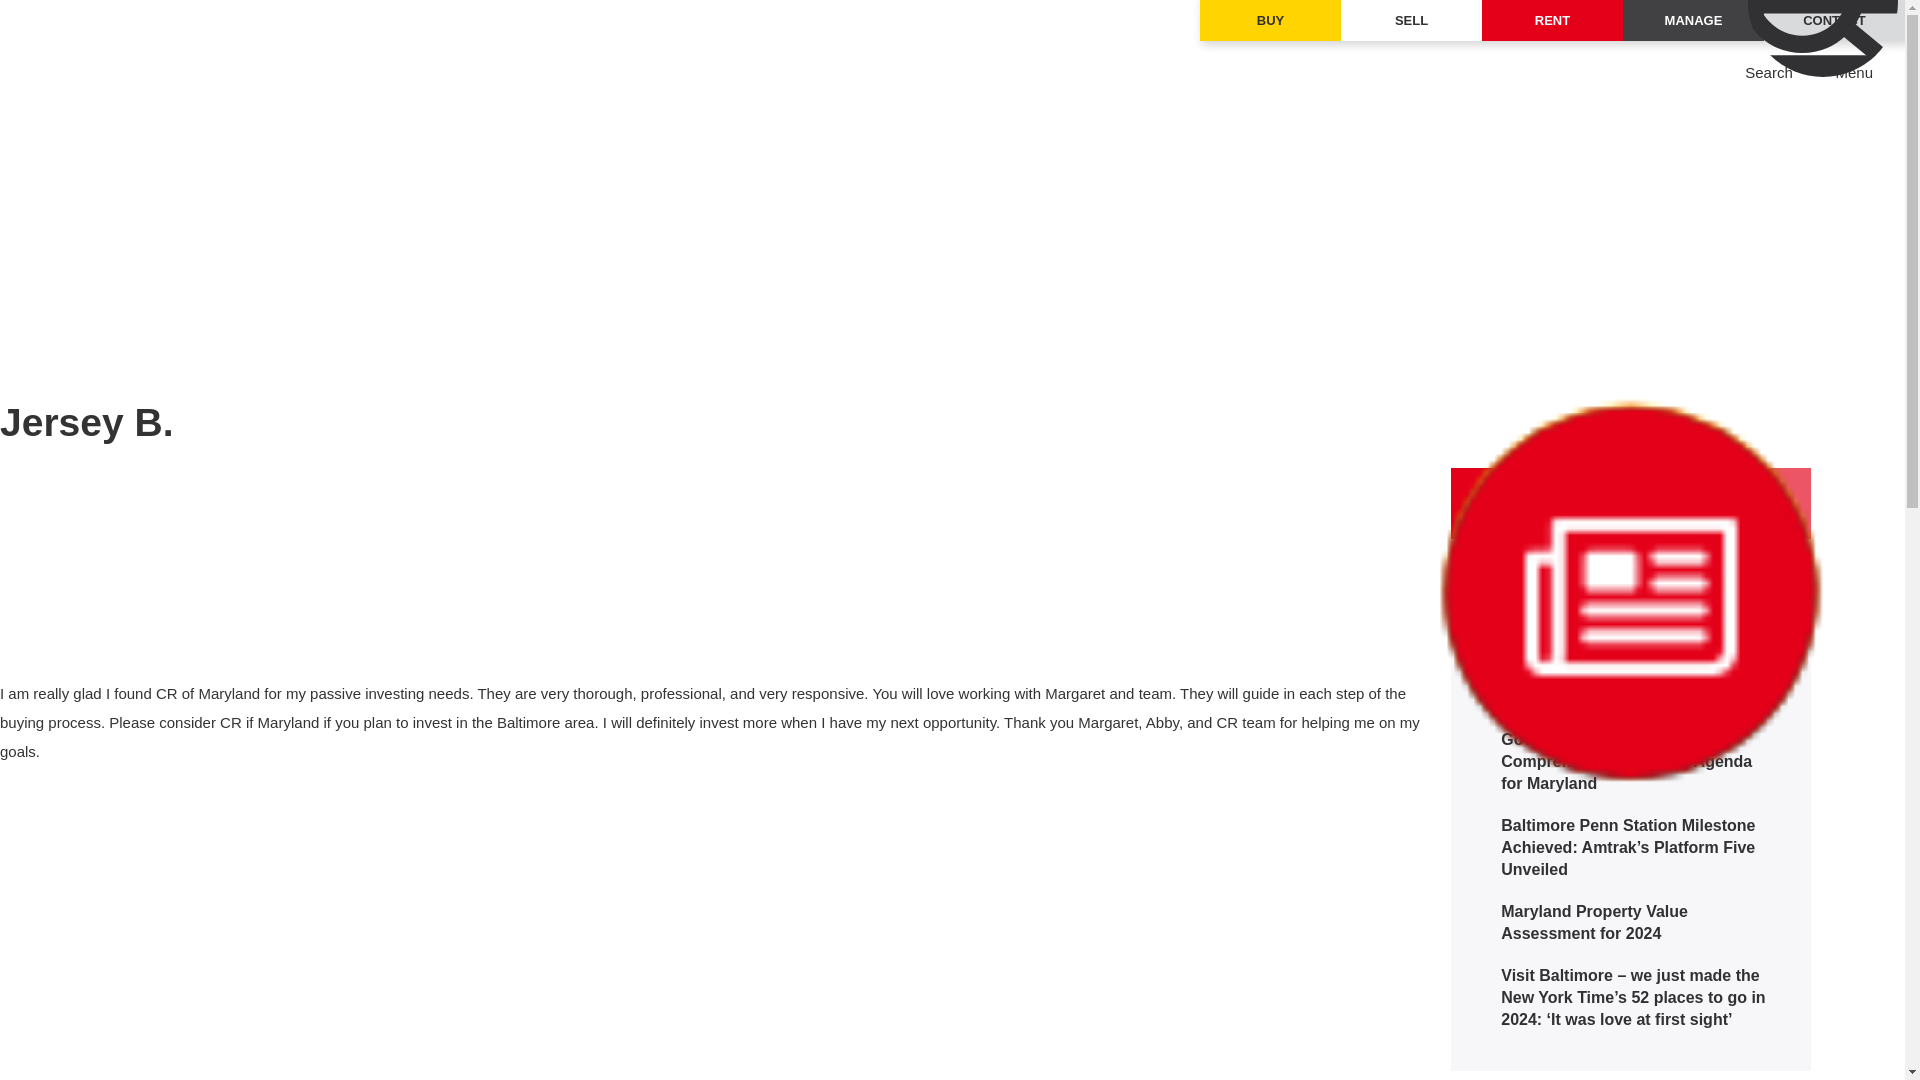  I want to click on Maryland Property Value Assessment for 2024, so click(1625, 913).